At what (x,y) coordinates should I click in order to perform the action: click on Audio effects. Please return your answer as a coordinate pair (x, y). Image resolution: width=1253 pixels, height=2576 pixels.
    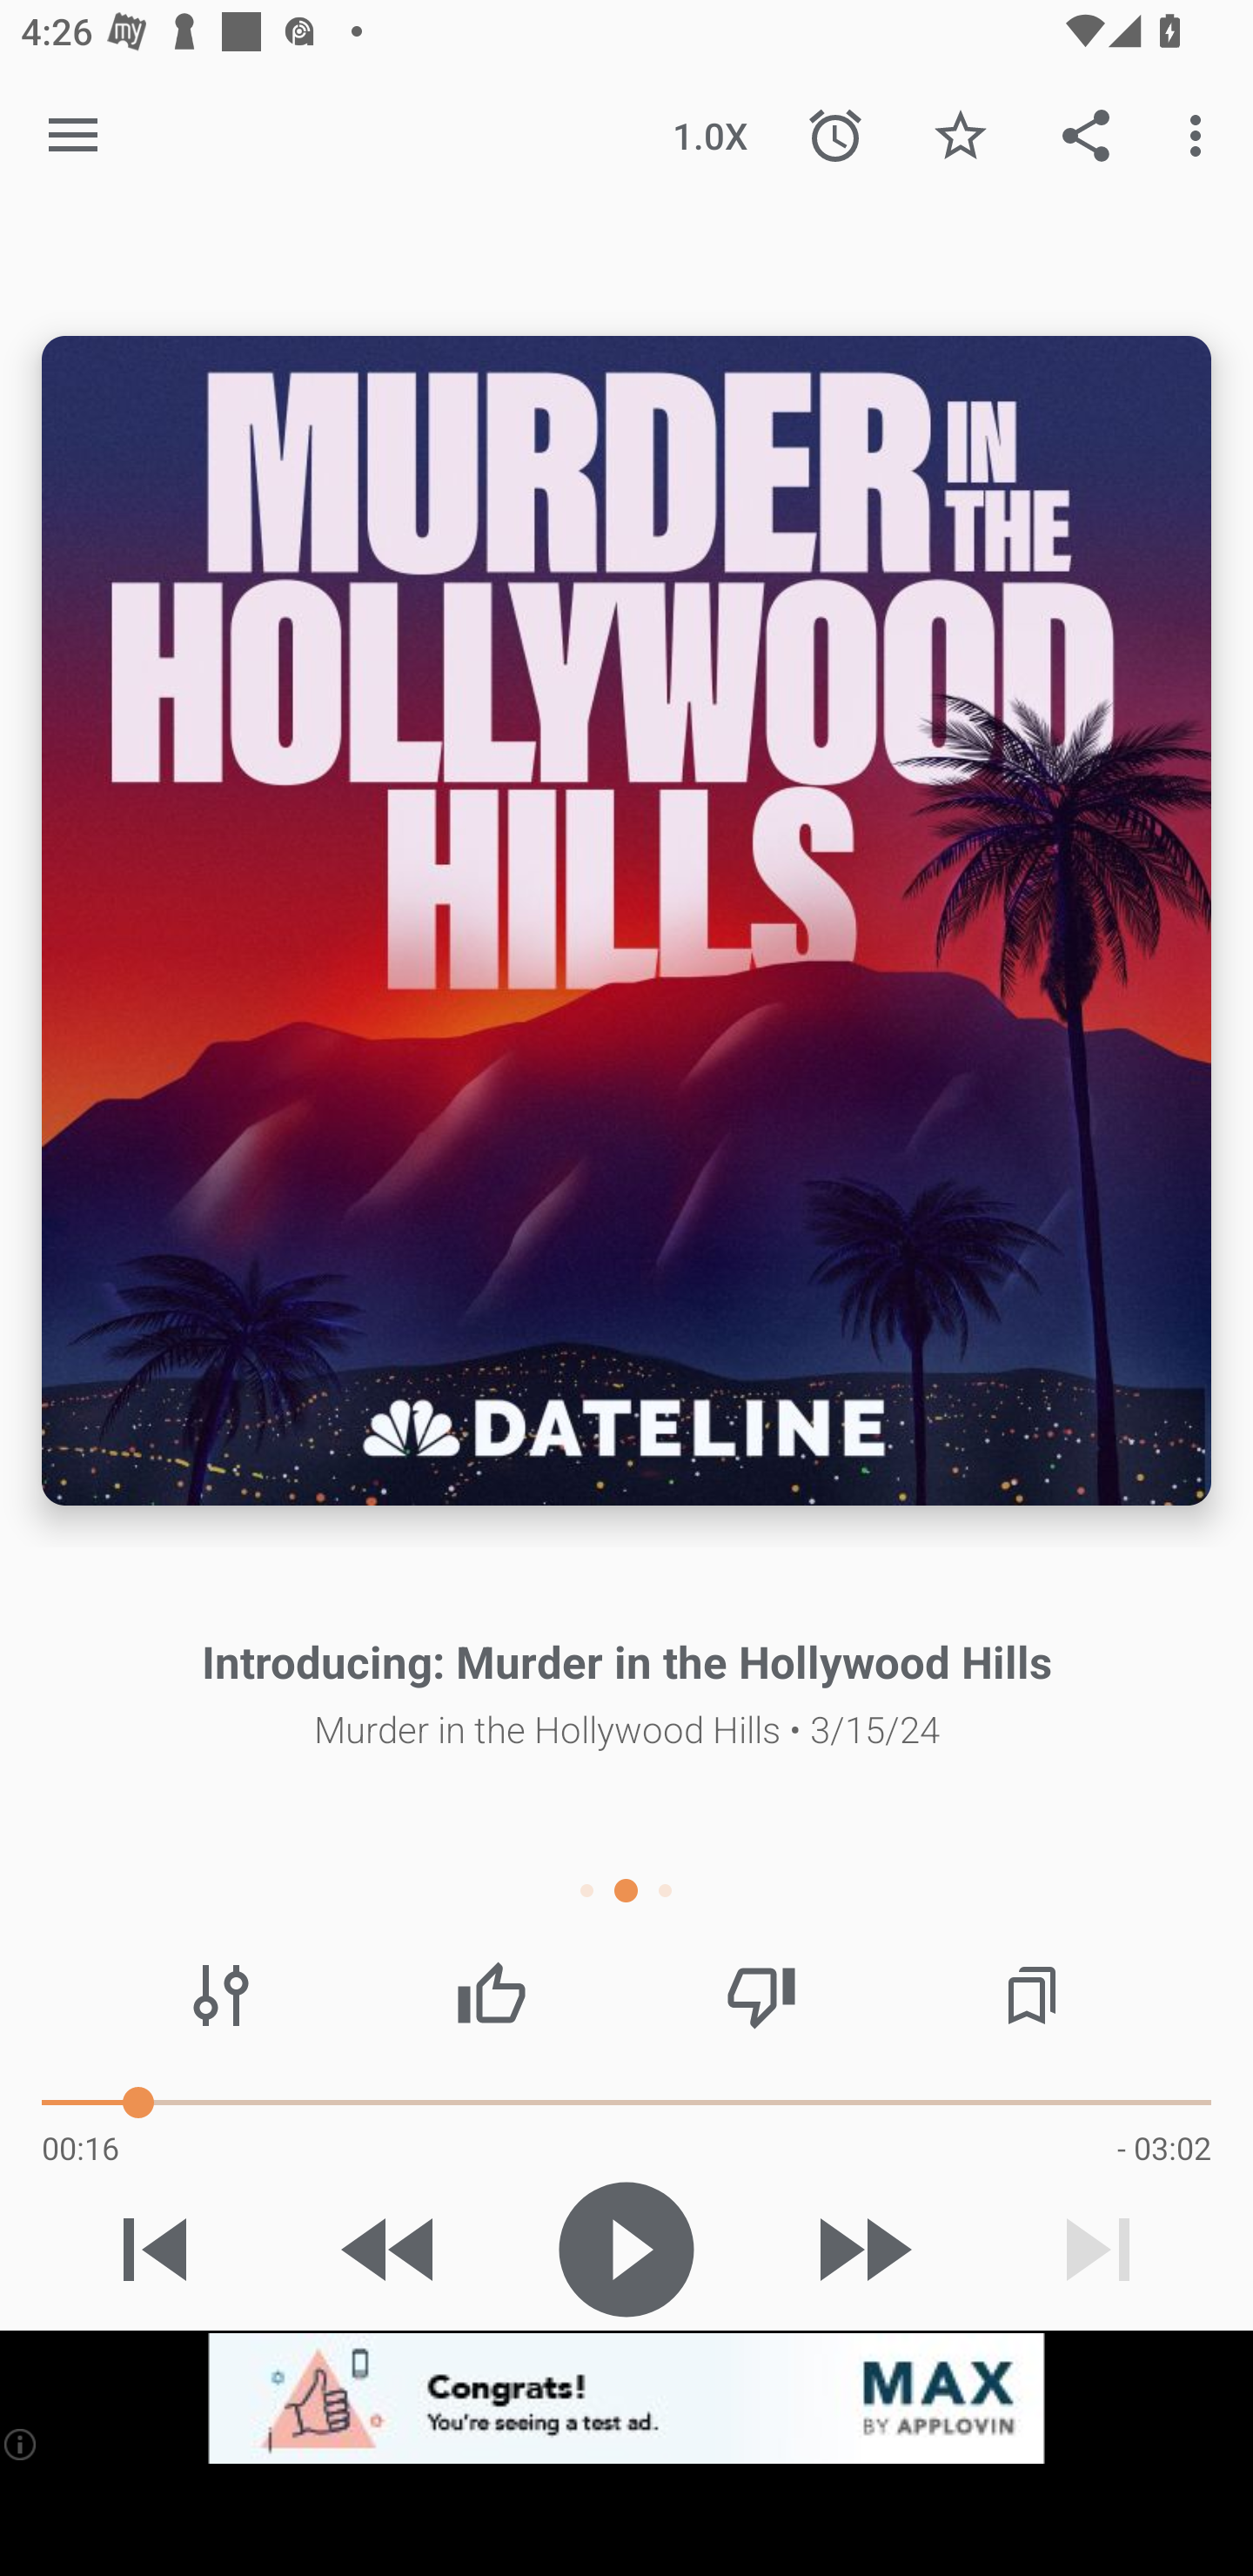
    Looking at the image, I should click on (220, 1995).